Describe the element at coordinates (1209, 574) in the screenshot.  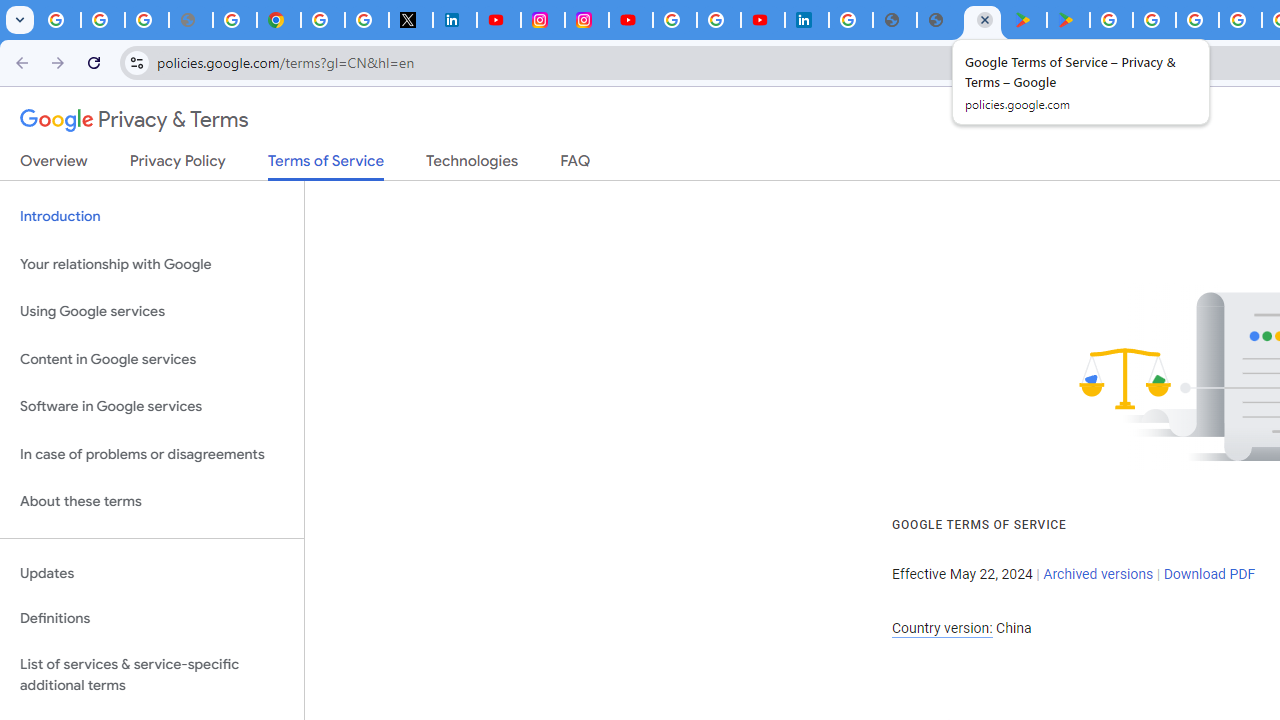
I see `Download PDF` at that location.